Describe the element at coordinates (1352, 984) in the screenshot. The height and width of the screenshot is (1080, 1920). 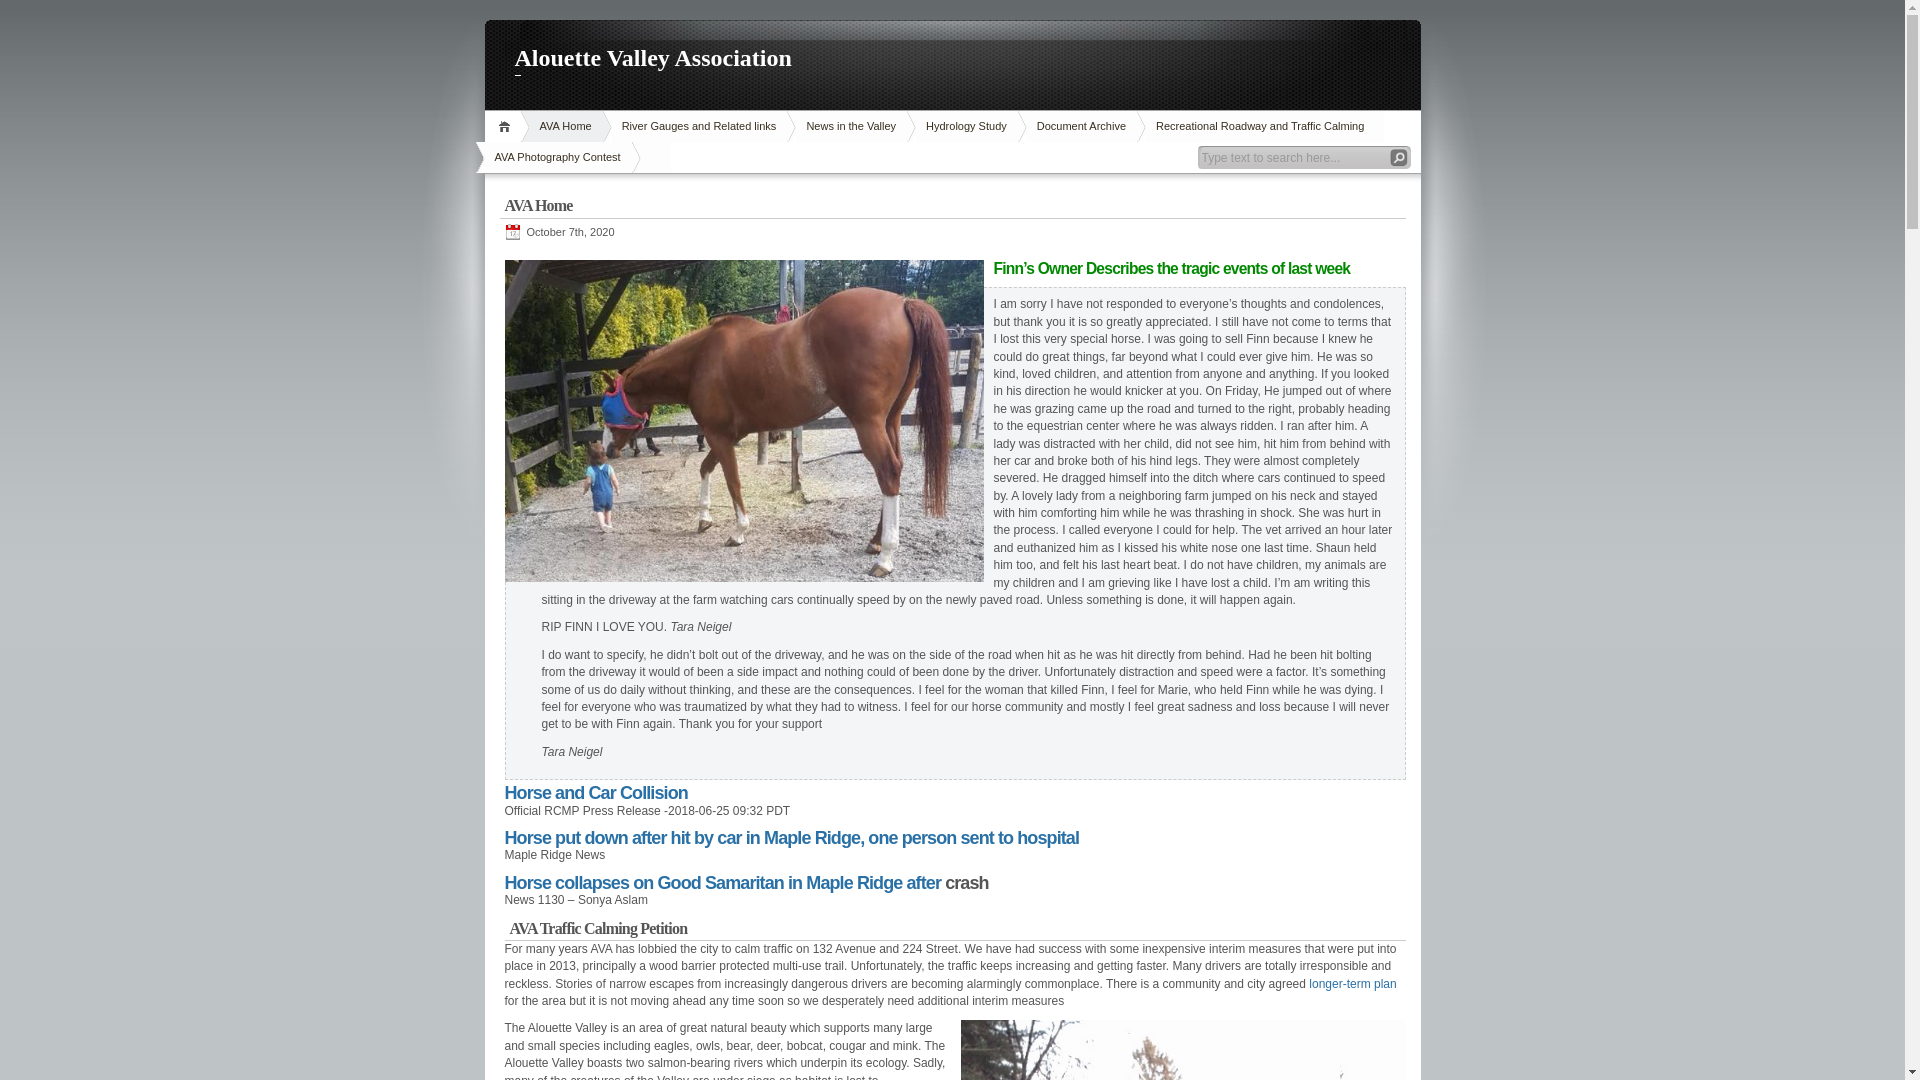
I see `longer-term plan` at that location.